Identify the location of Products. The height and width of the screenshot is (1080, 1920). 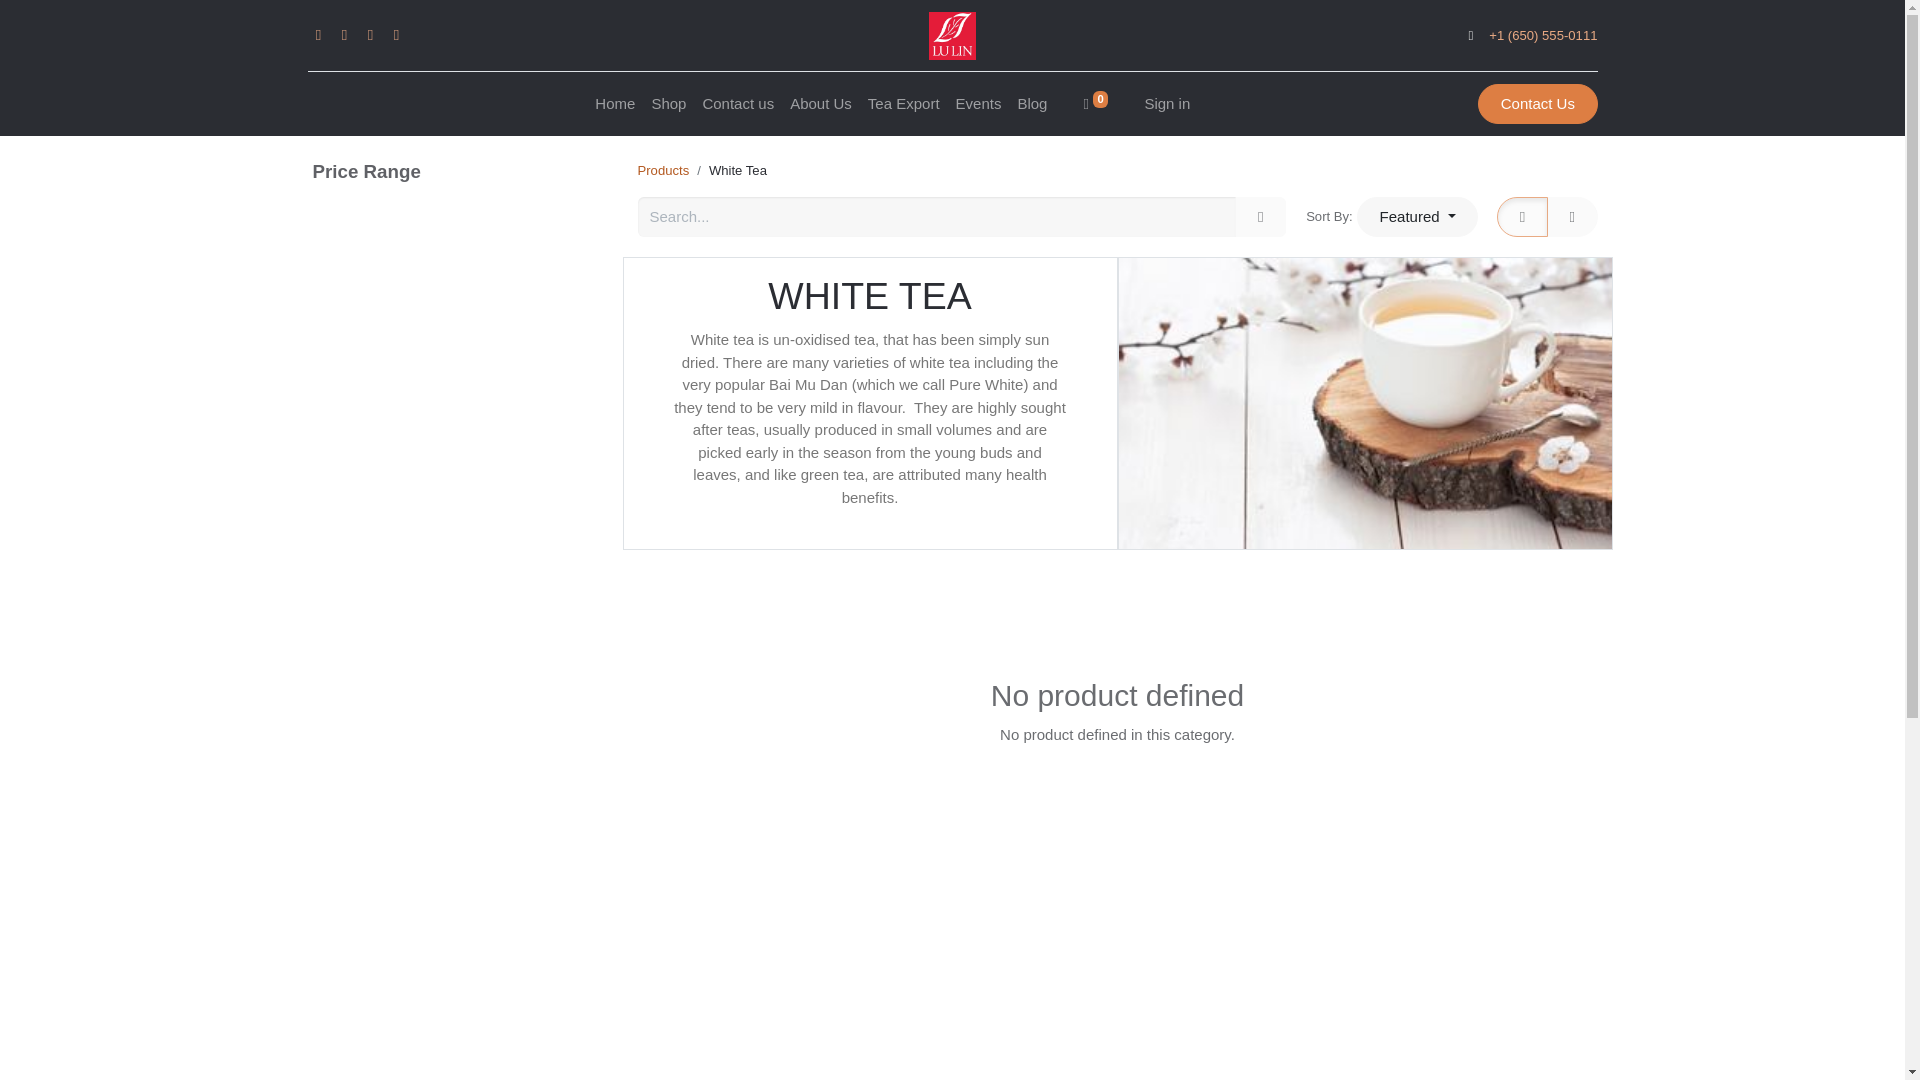
(663, 170).